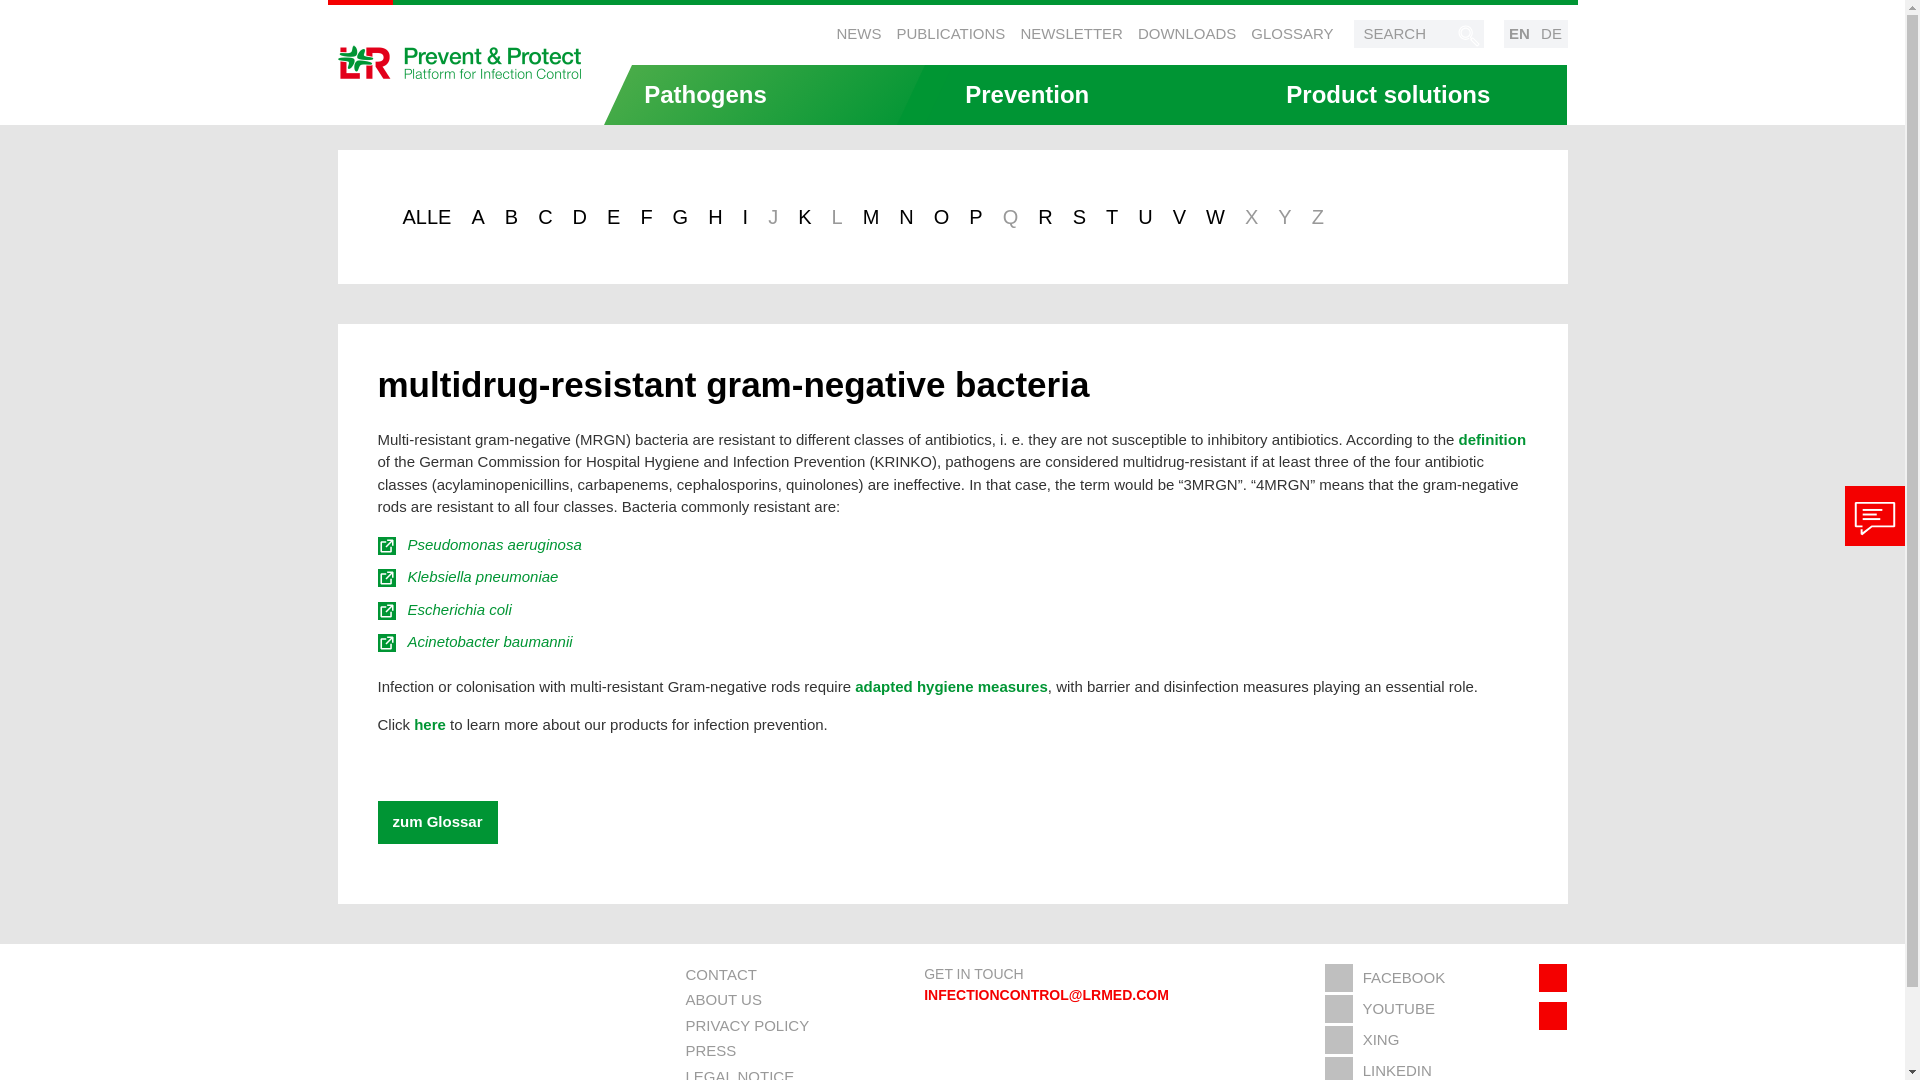 The height and width of the screenshot is (1080, 1920). What do you see at coordinates (1406, 94) in the screenshot?
I see `Product solutions` at bounding box center [1406, 94].